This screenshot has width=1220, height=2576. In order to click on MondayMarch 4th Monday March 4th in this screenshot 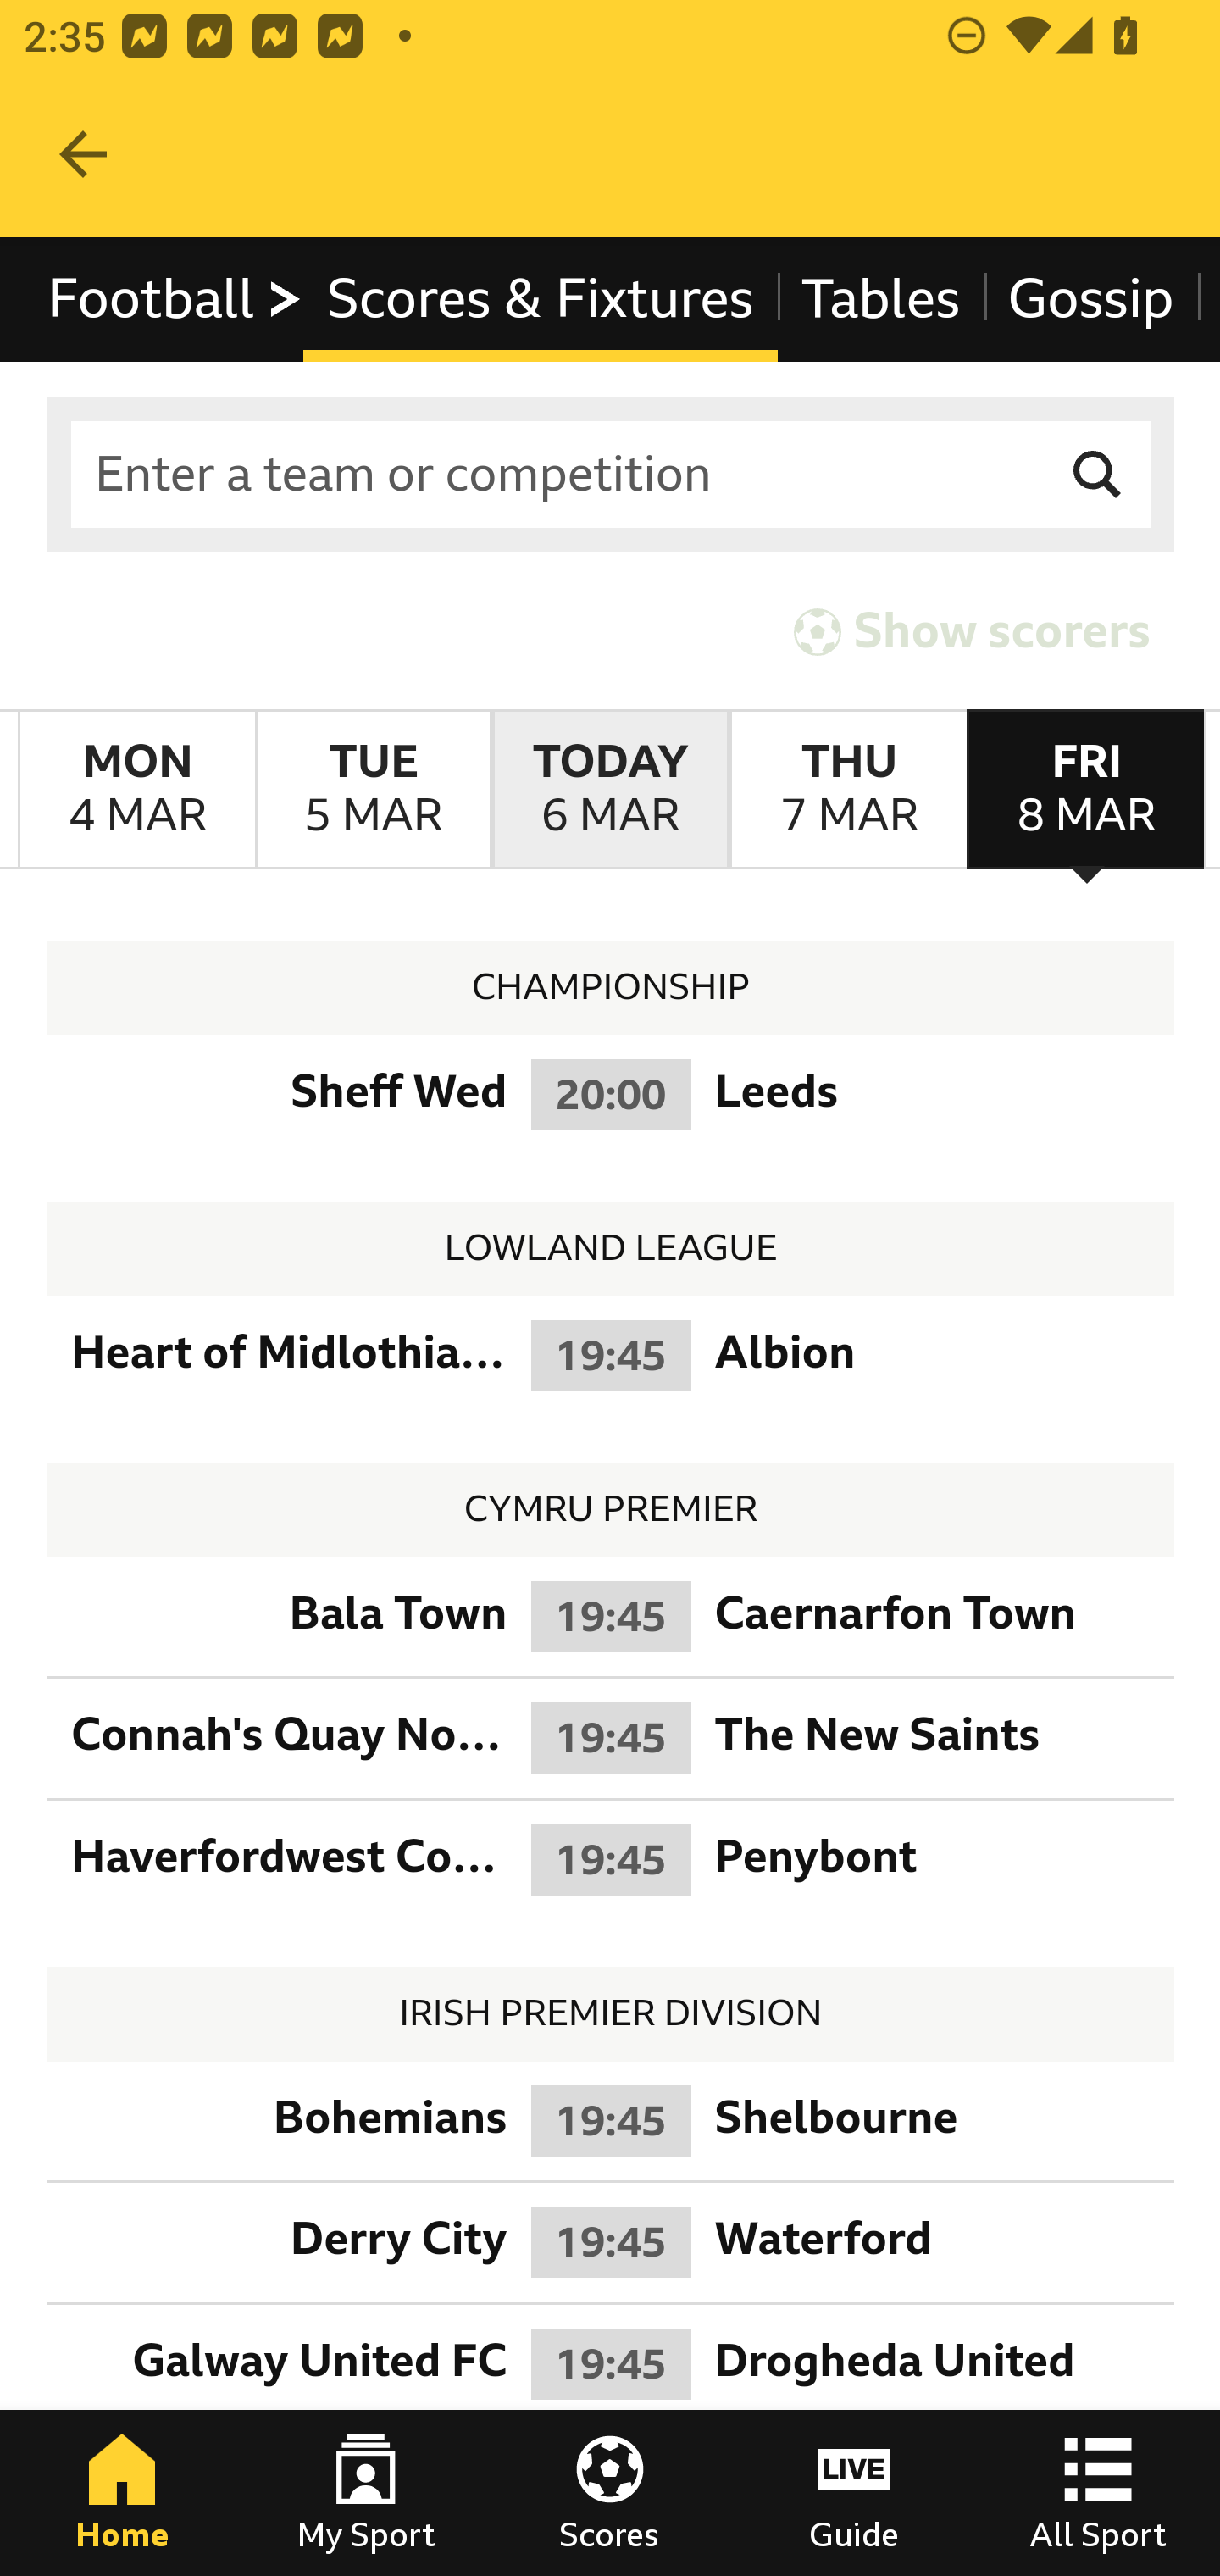, I will do `click(137, 790)`.